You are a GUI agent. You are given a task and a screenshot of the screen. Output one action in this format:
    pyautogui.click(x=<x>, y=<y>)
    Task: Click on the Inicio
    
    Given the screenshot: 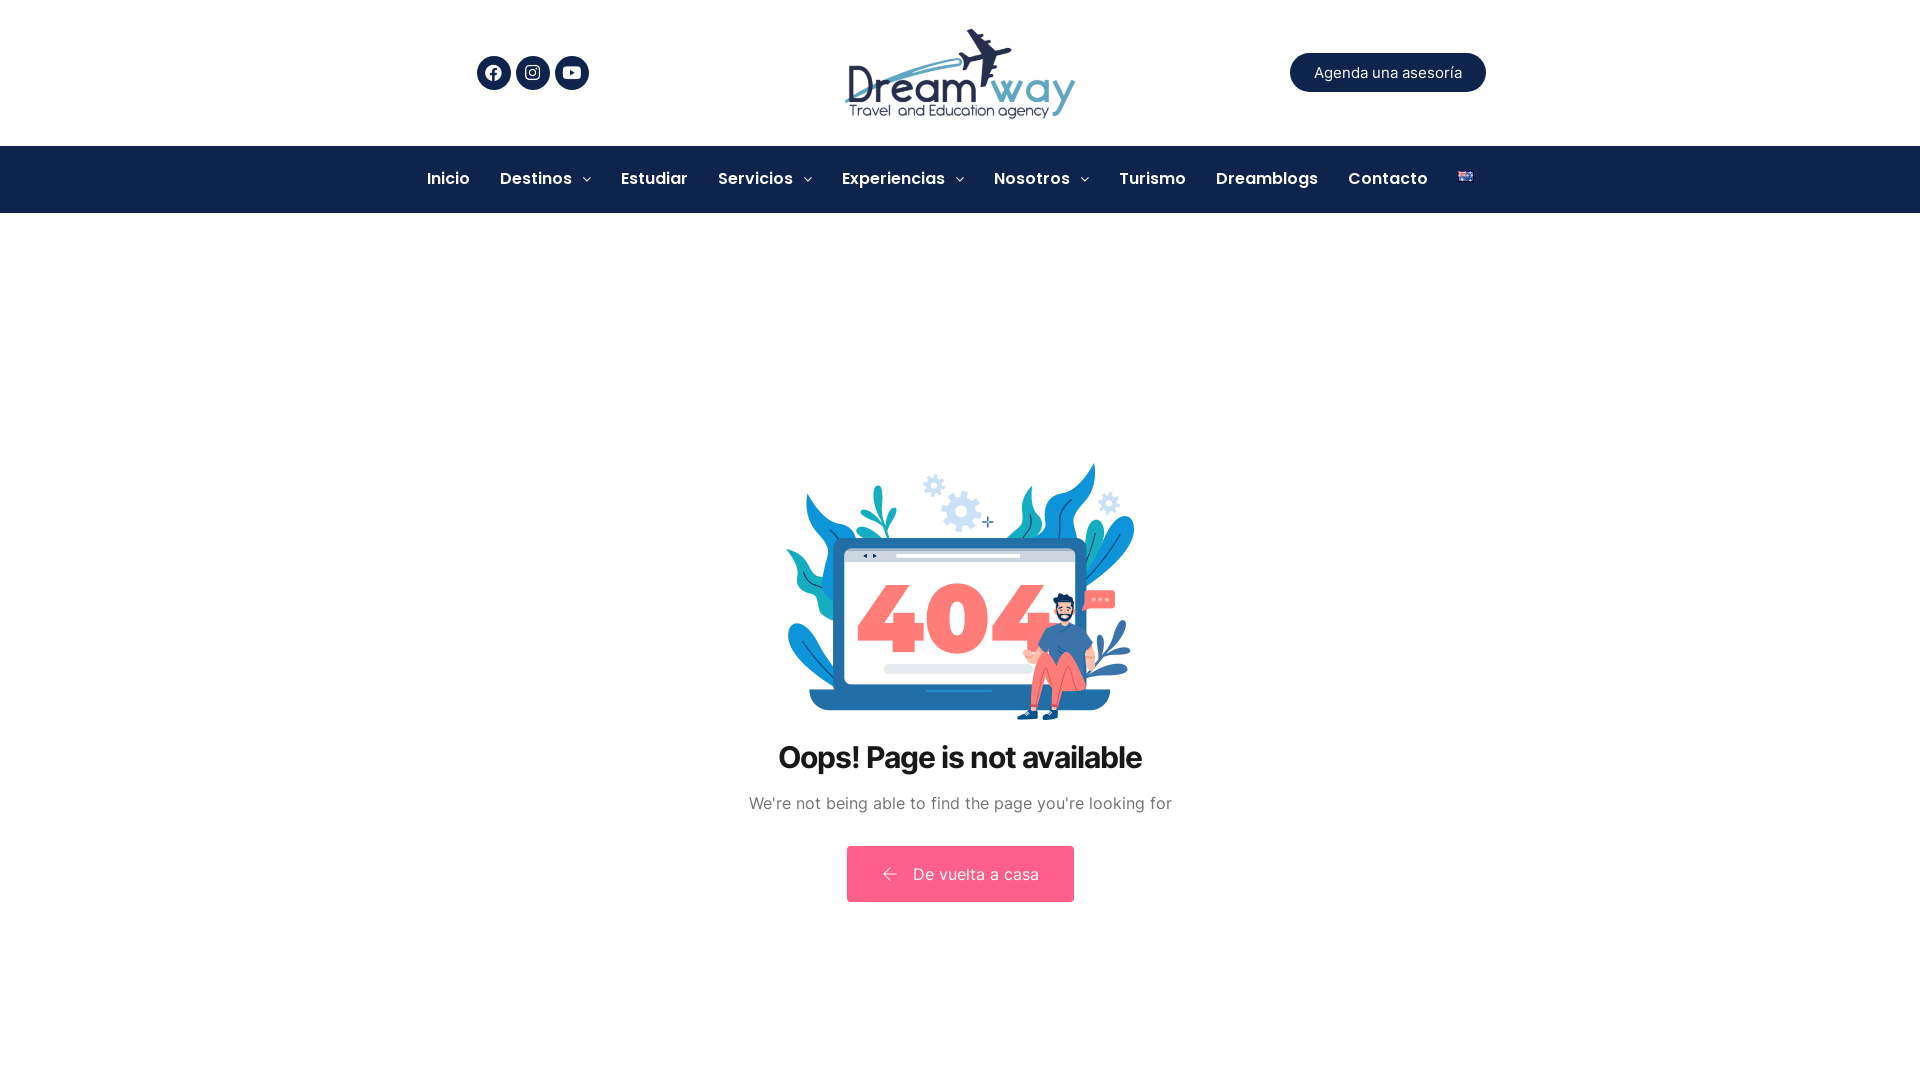 What is the action you would take?
    pyautogui.click(x=448, y=178)
    